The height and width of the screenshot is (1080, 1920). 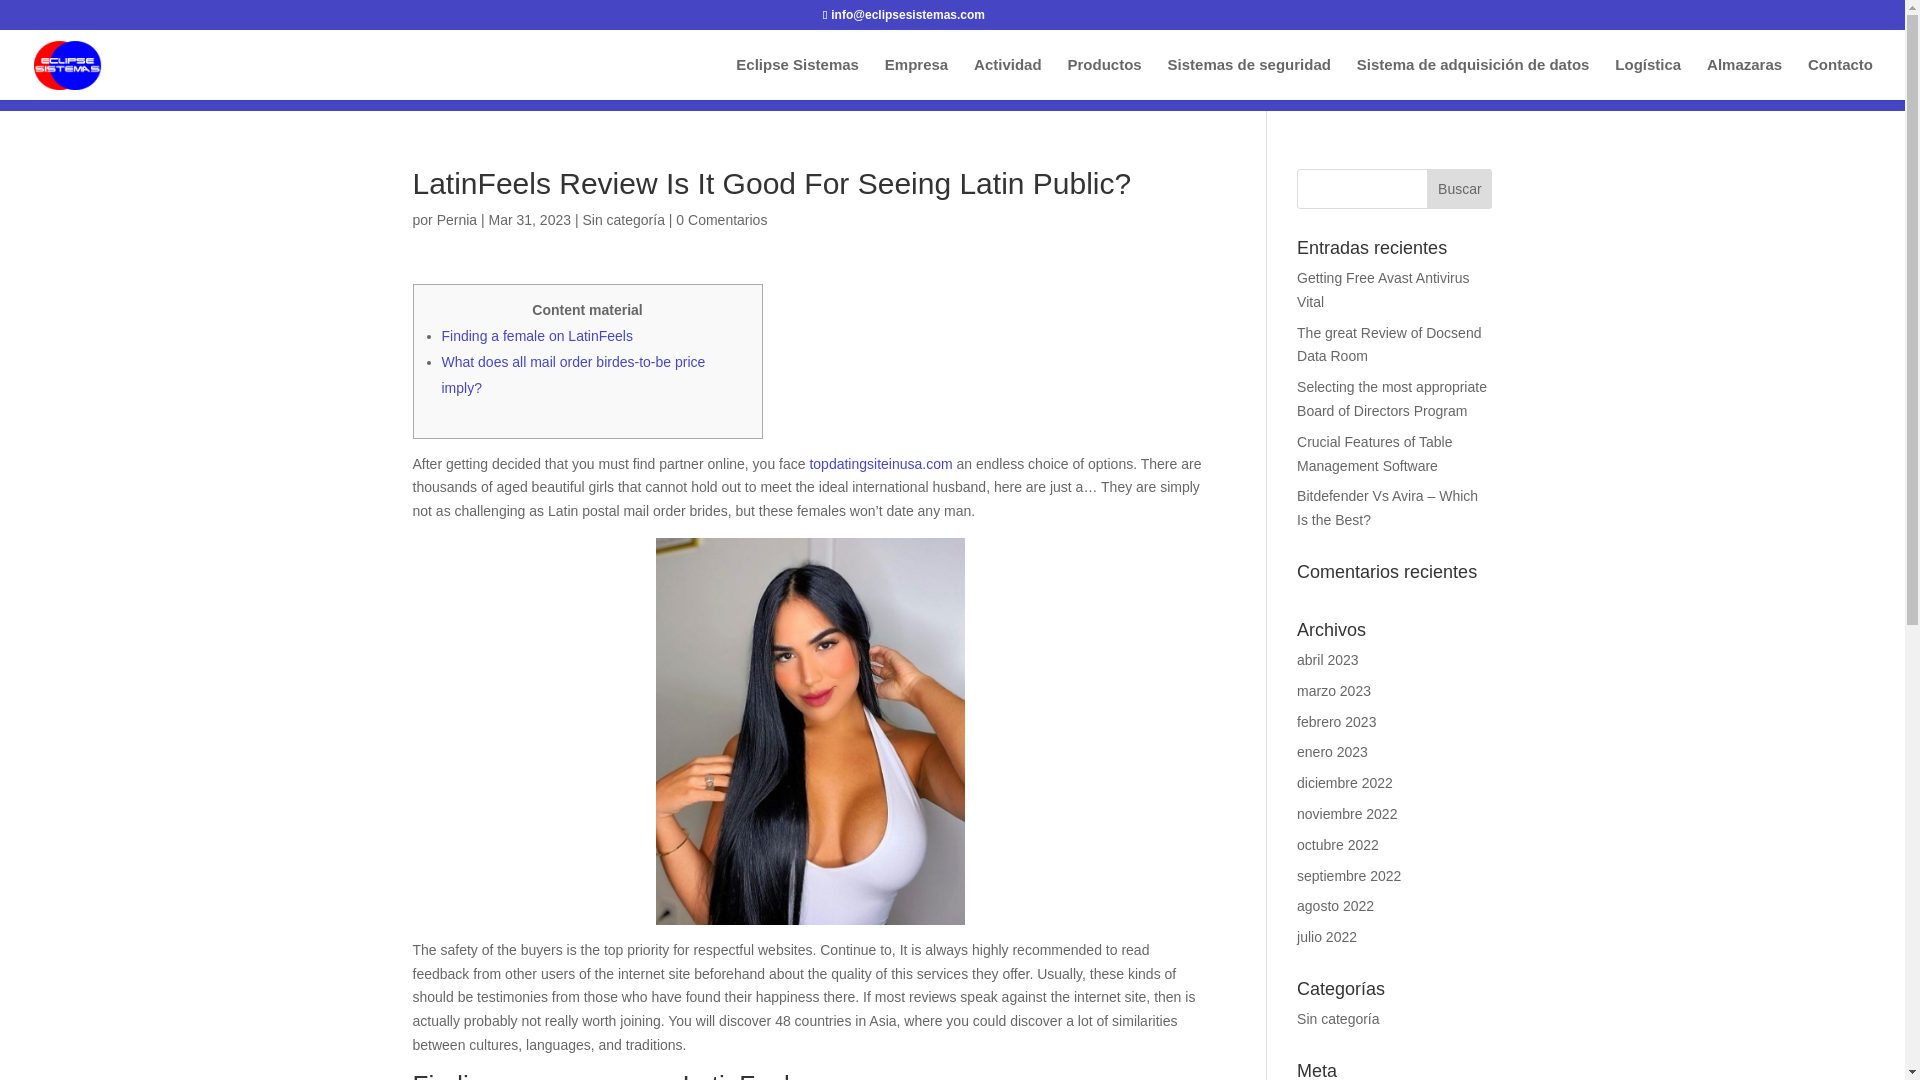 What do you see at coordinates (574, 375) in the screenshot?
I see `What does all mail order birdes-to-be price imply?` at bounding box center [574, 375].